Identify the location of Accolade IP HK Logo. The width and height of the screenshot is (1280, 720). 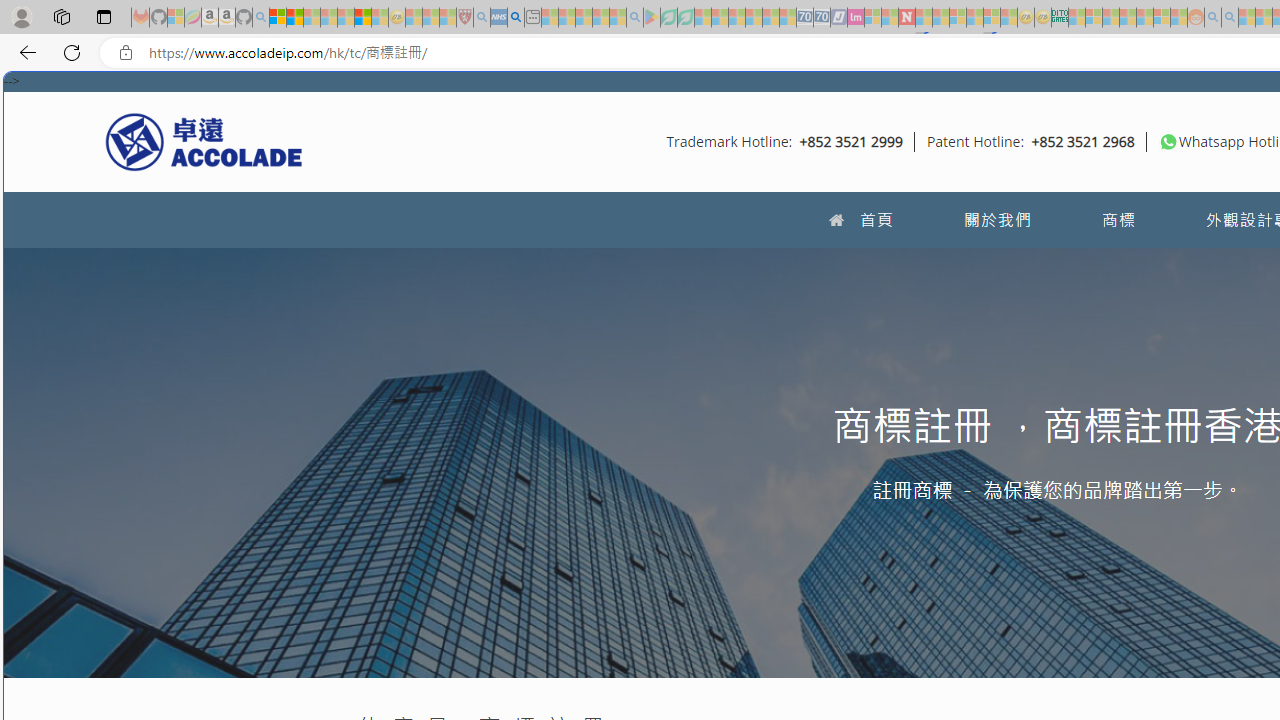
(204, 141).